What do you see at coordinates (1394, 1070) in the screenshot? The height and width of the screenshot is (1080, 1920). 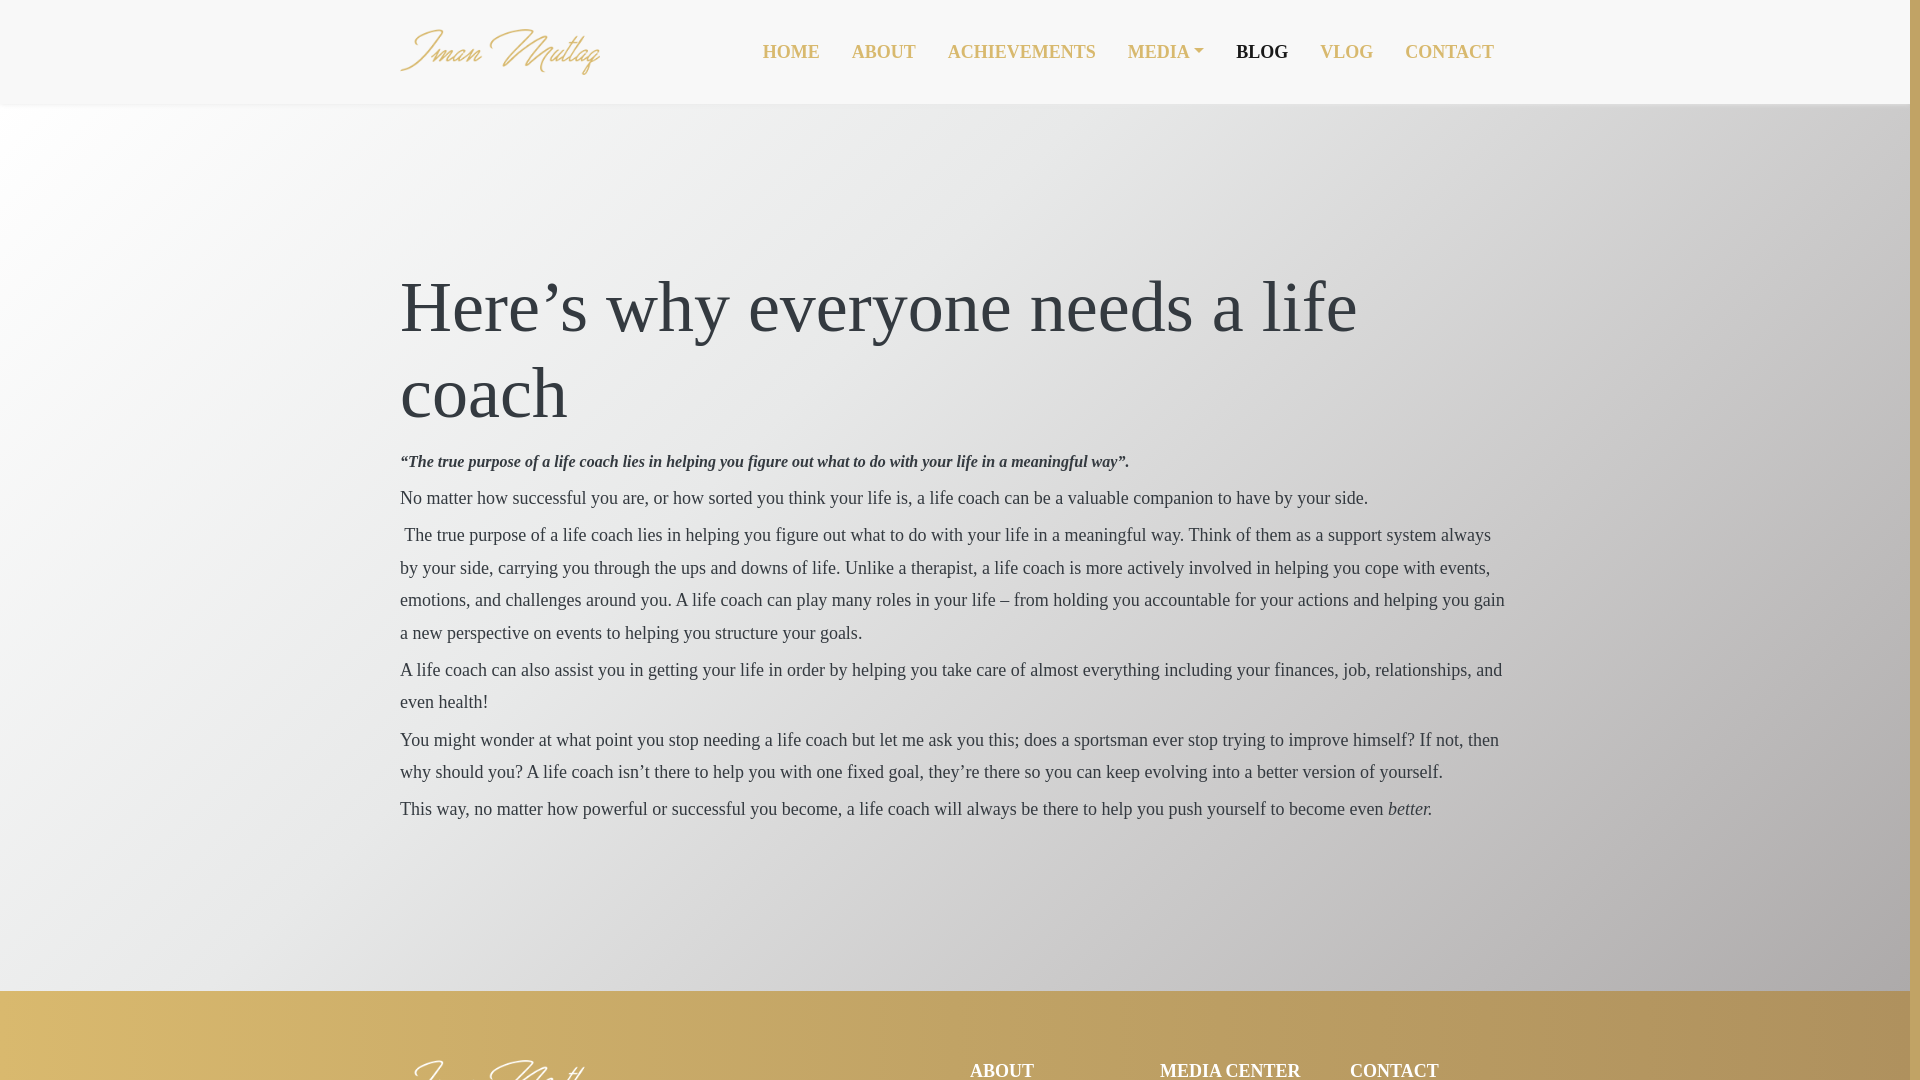 I see `CONTACT` at bounding box center [1394, 1070].